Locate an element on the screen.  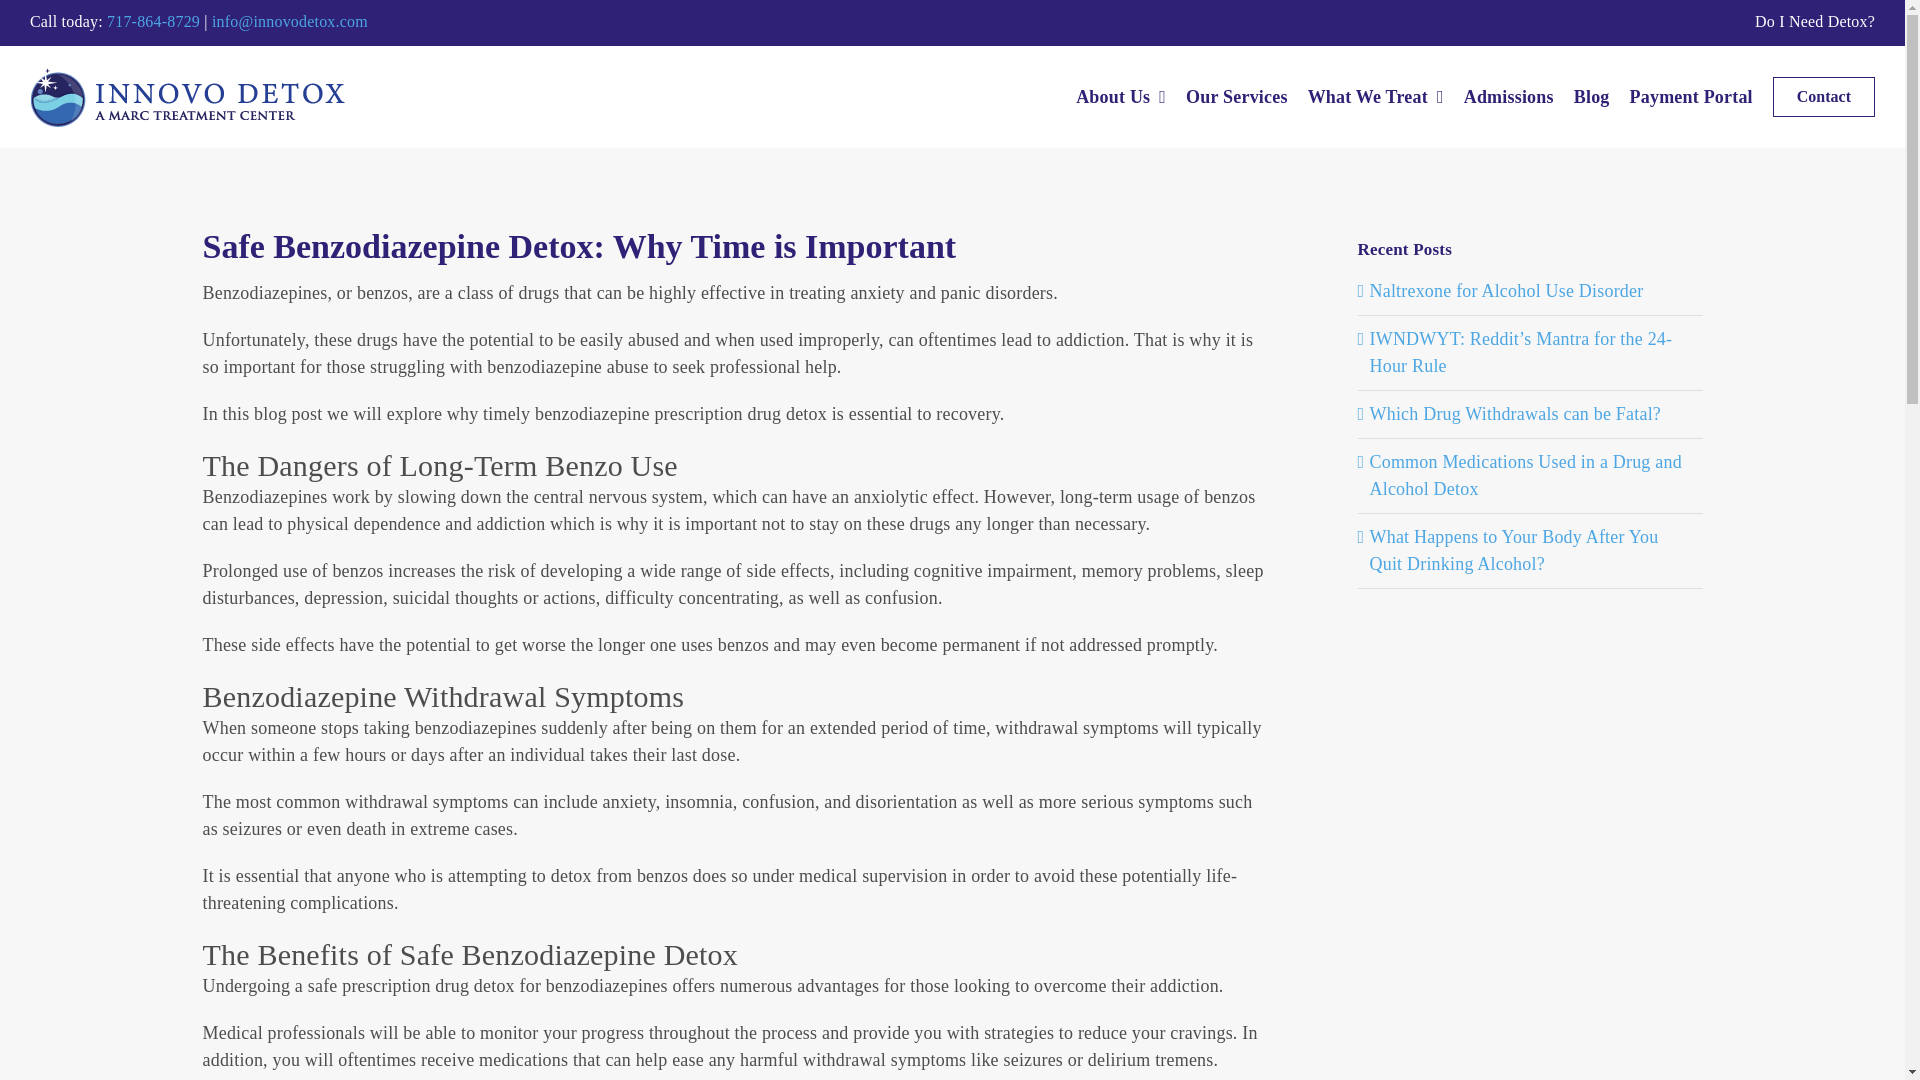
Contact is located at coordinates (1824, 96).